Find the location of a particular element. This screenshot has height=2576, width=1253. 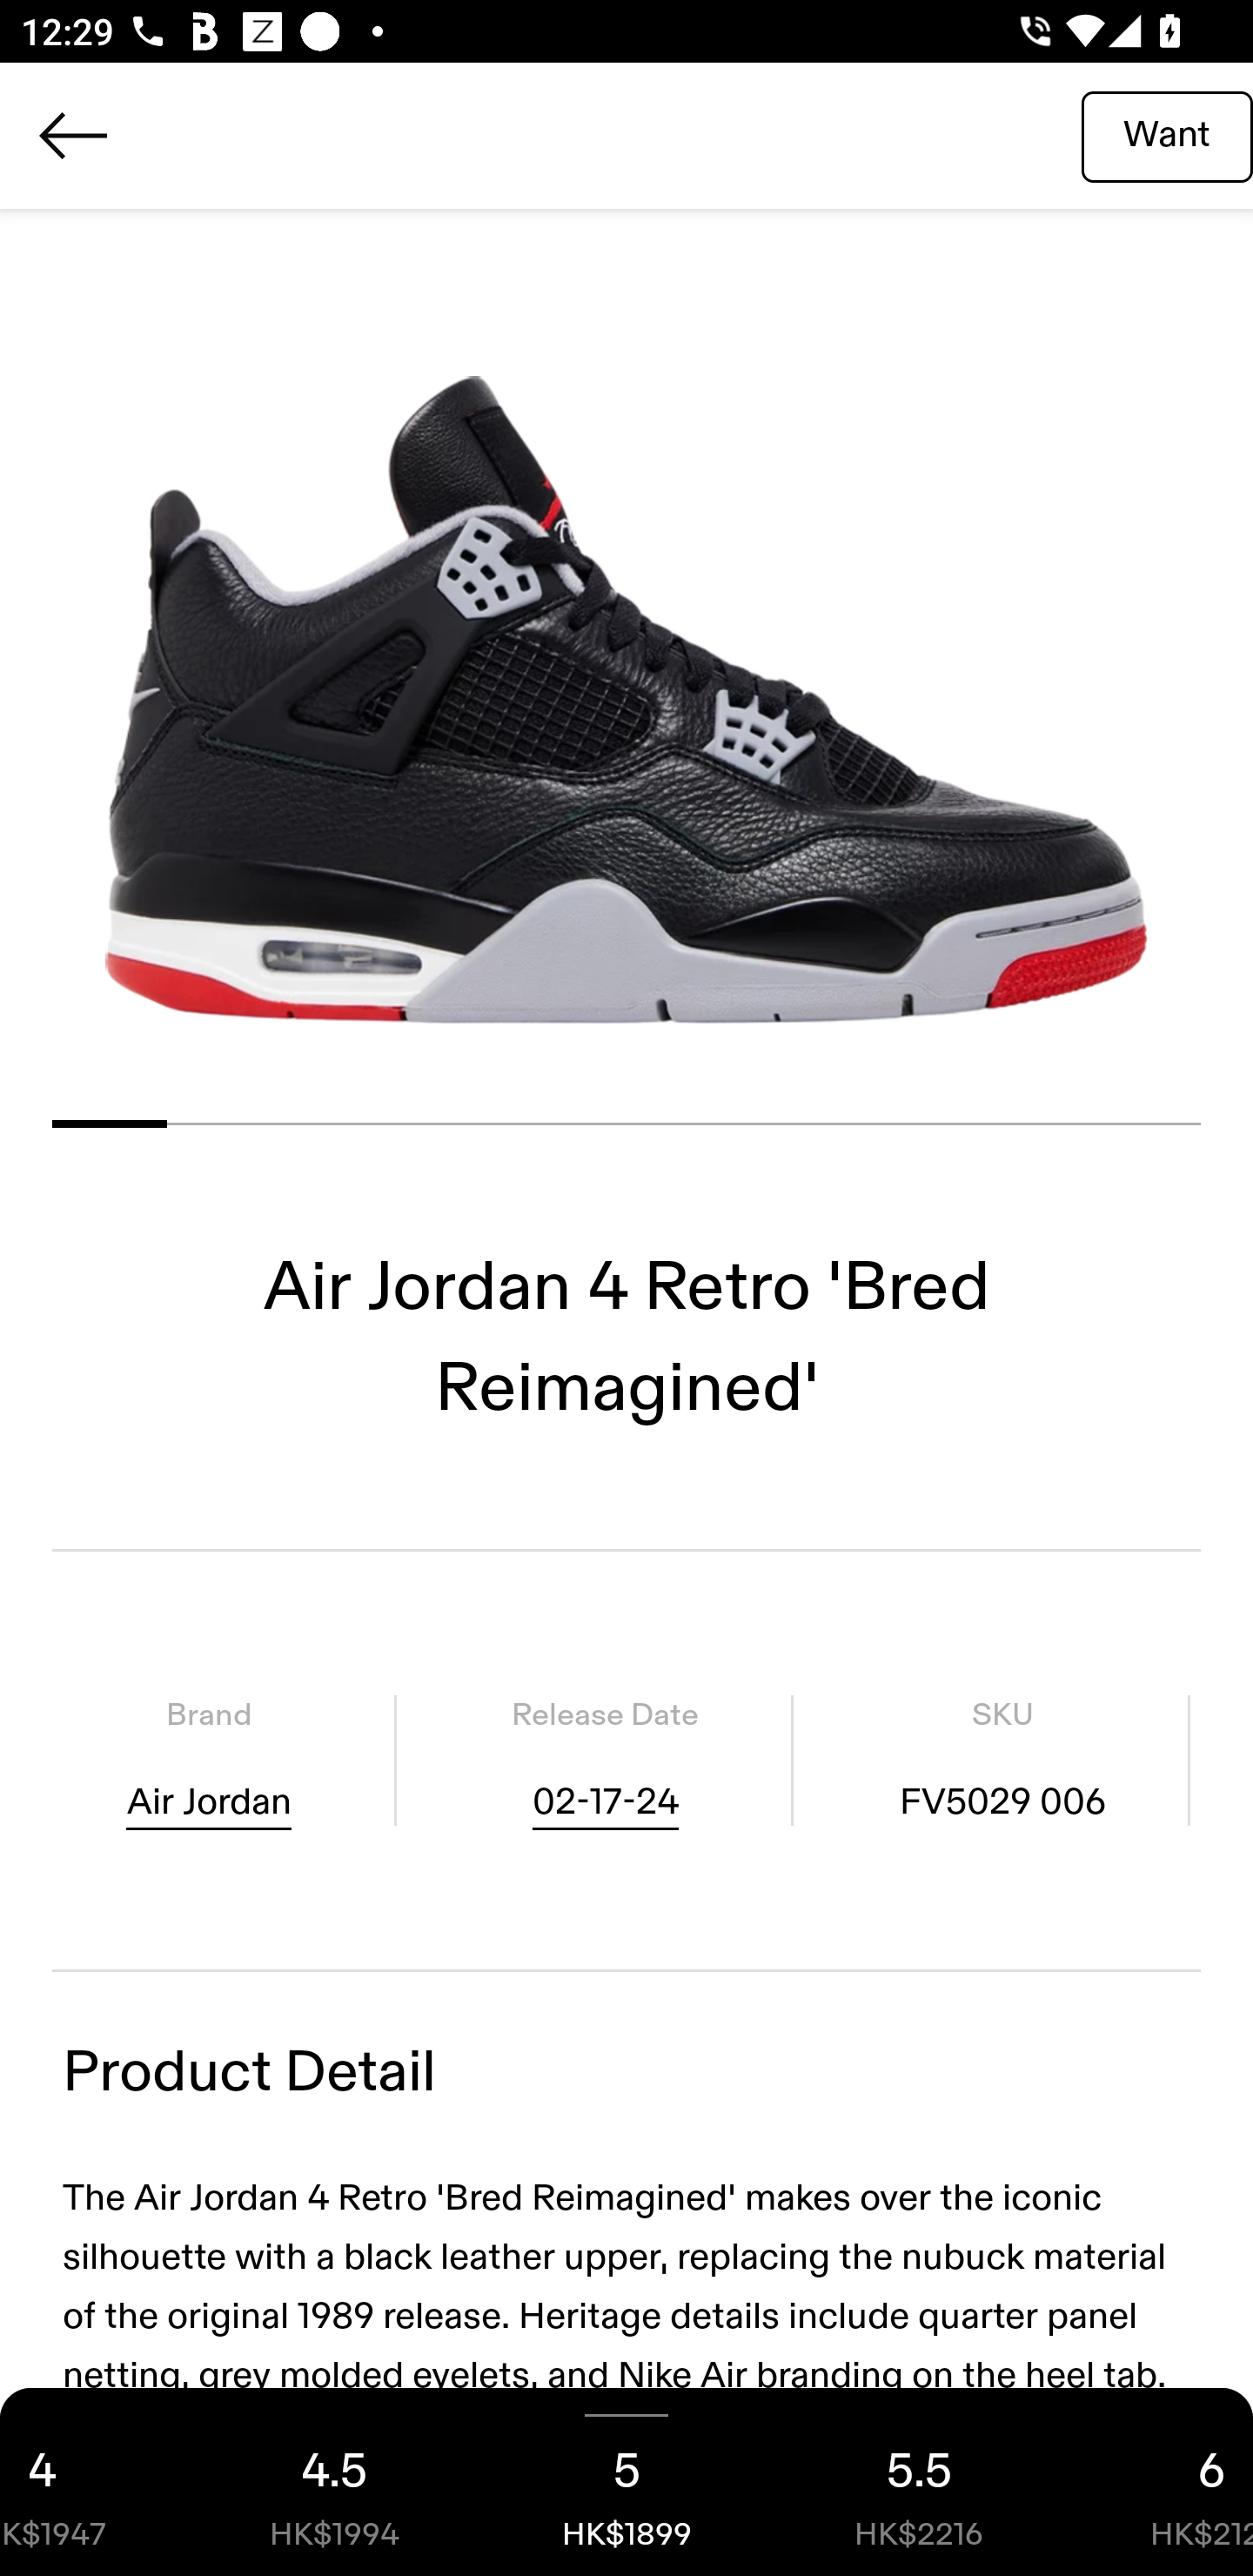

Brand Air Jordan is located at coordinates (209, 1759).